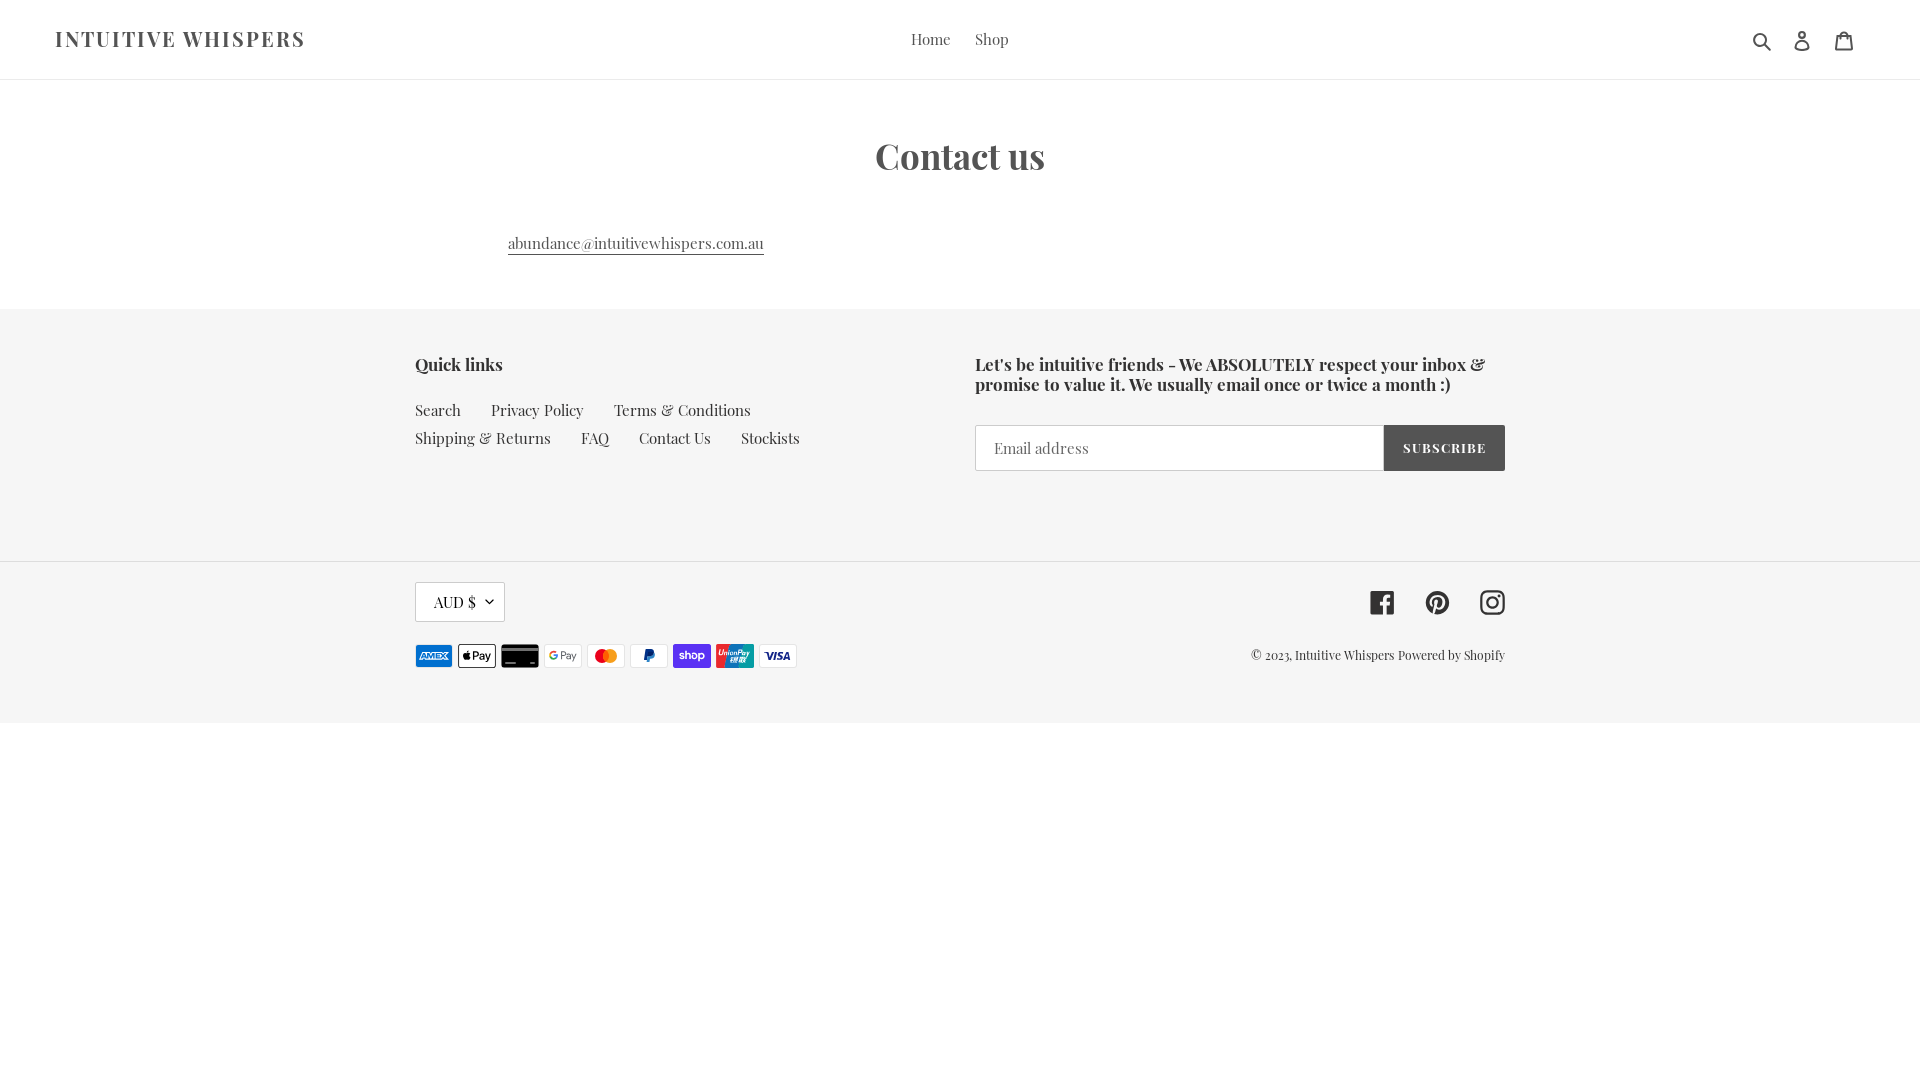 This screenshot has height=1080, width=1920. I want to click on Powered by Shopify, so click(1452, 655).